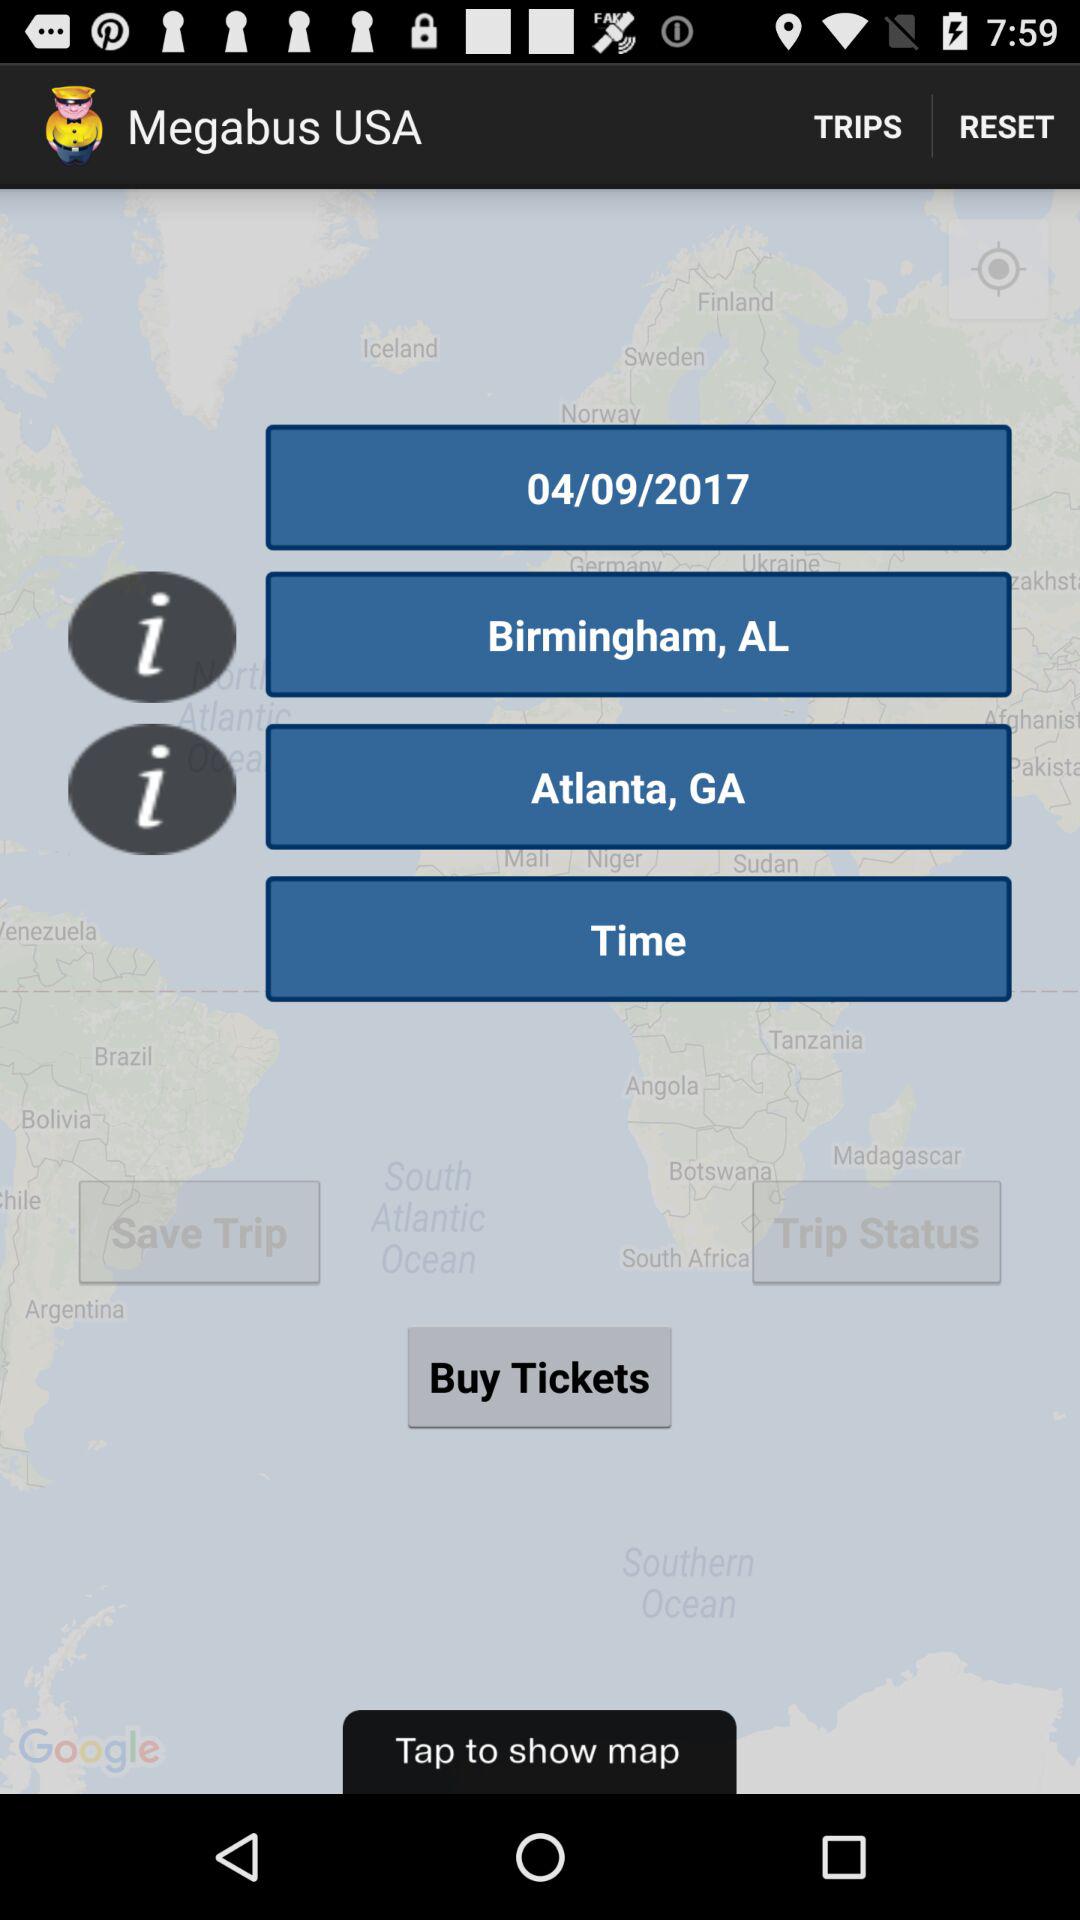 Image resolution: width=1080 pixels, height=1920 pixels. What do you see at coordinates (858, 126) in the screenshot?
I see `open the trips` at bounding box center [858, 126].